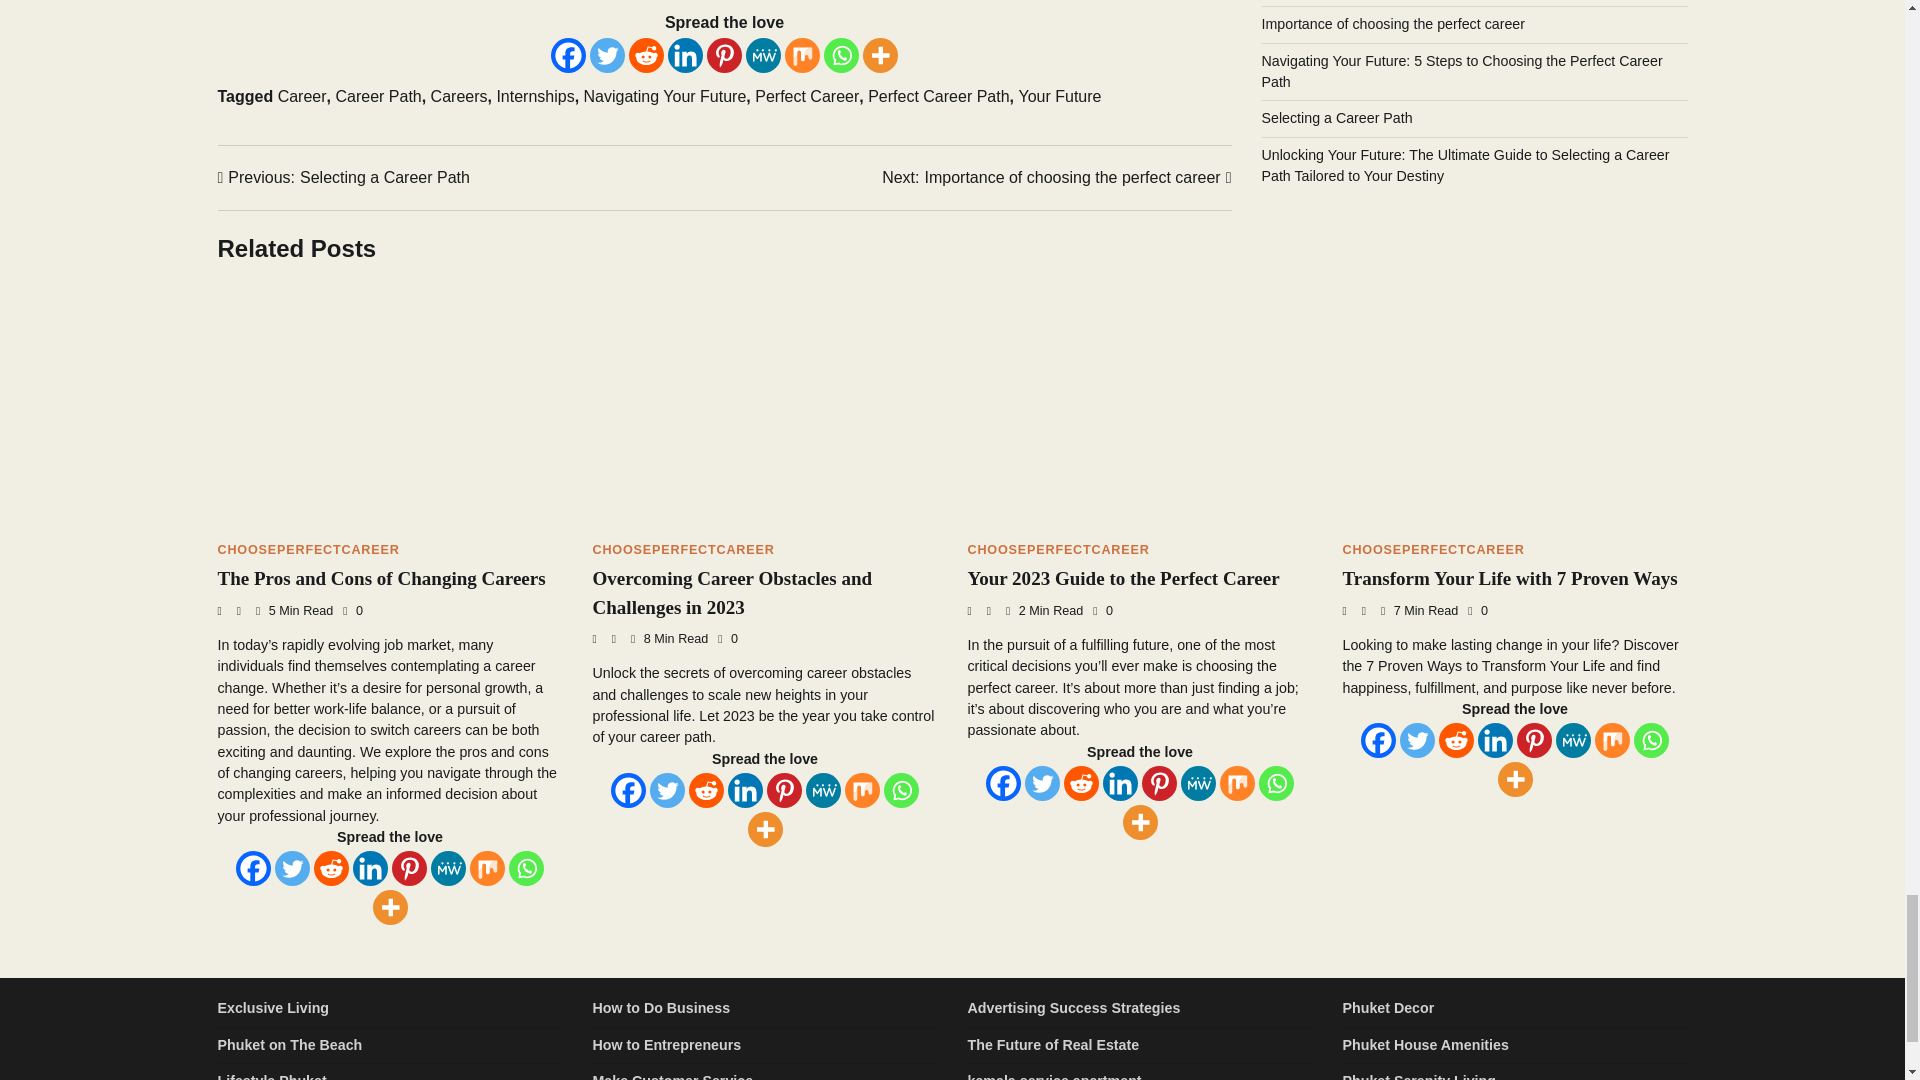 Image resolution: width=1920 pixels, height=1080 pixels. I want to click on Pinterest, so click(724, 55).